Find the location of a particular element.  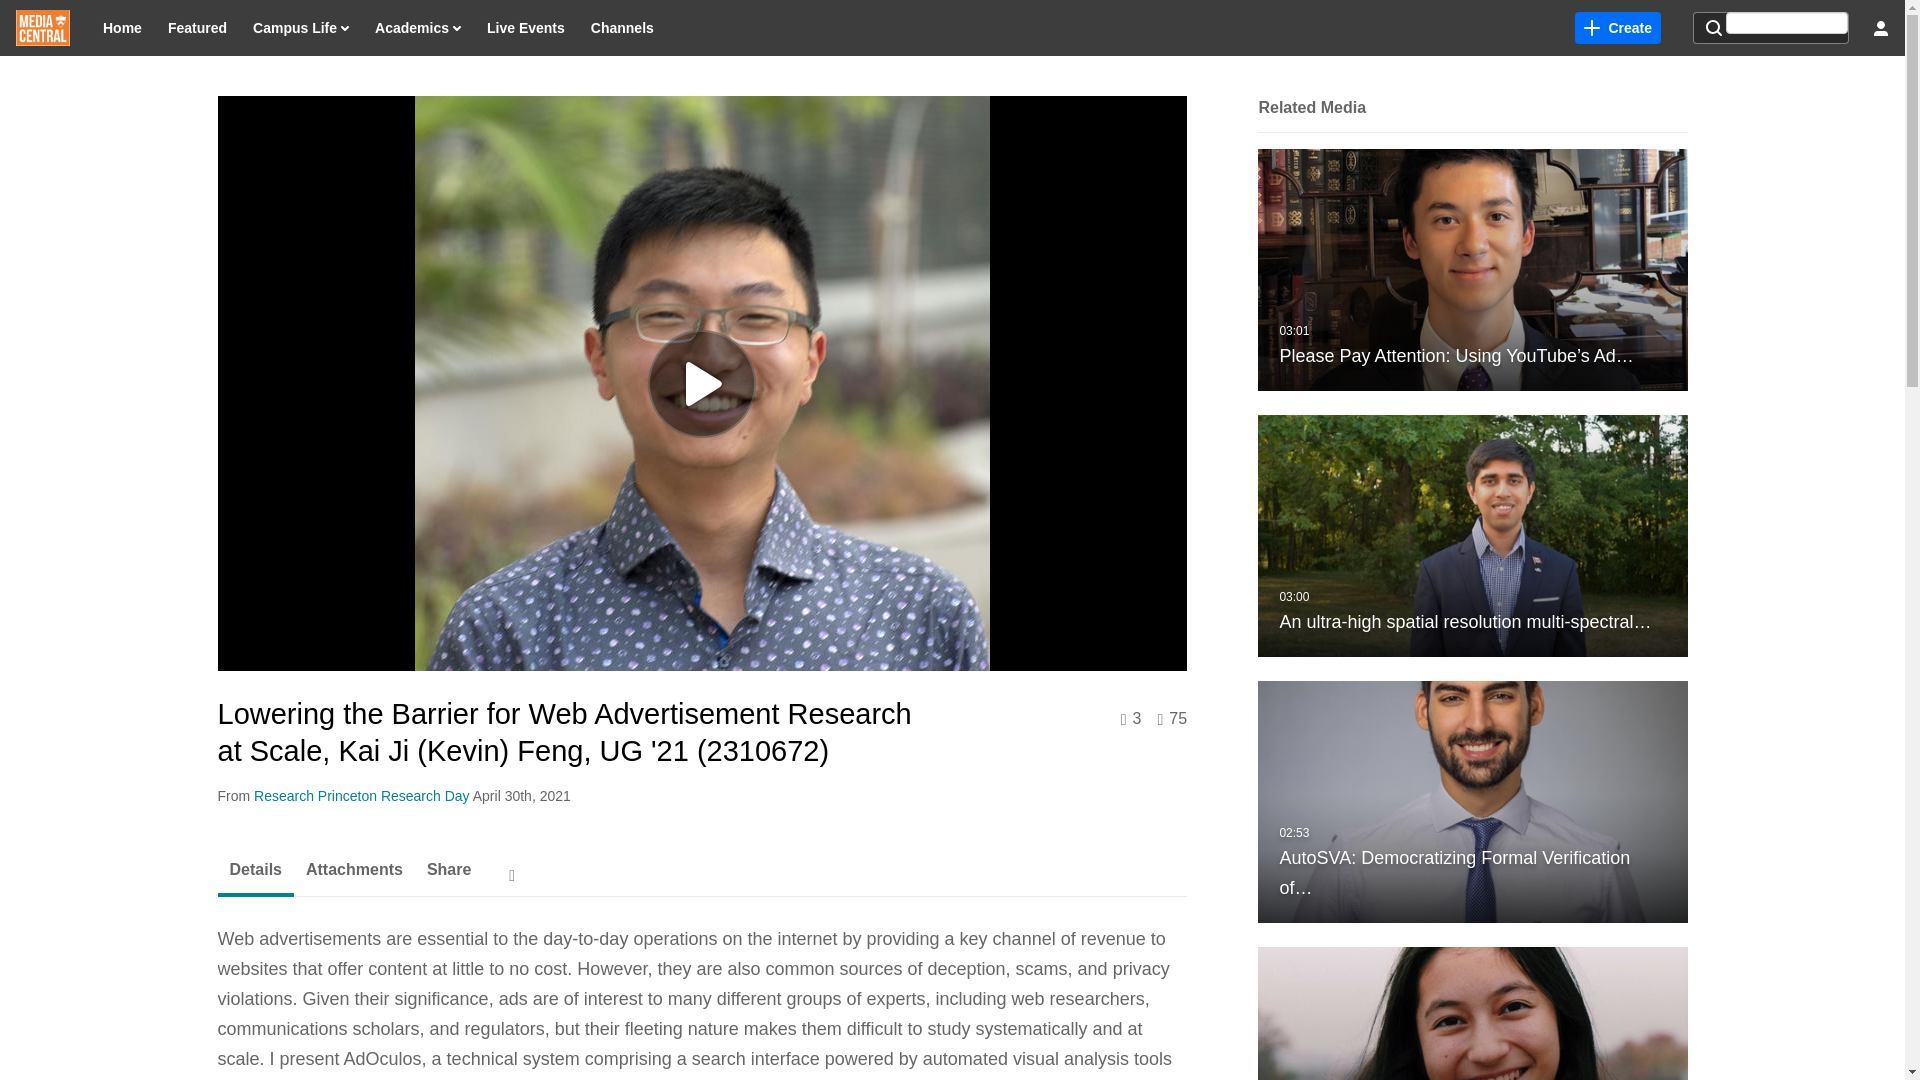

Live Events is located at coordinates (526, 28).